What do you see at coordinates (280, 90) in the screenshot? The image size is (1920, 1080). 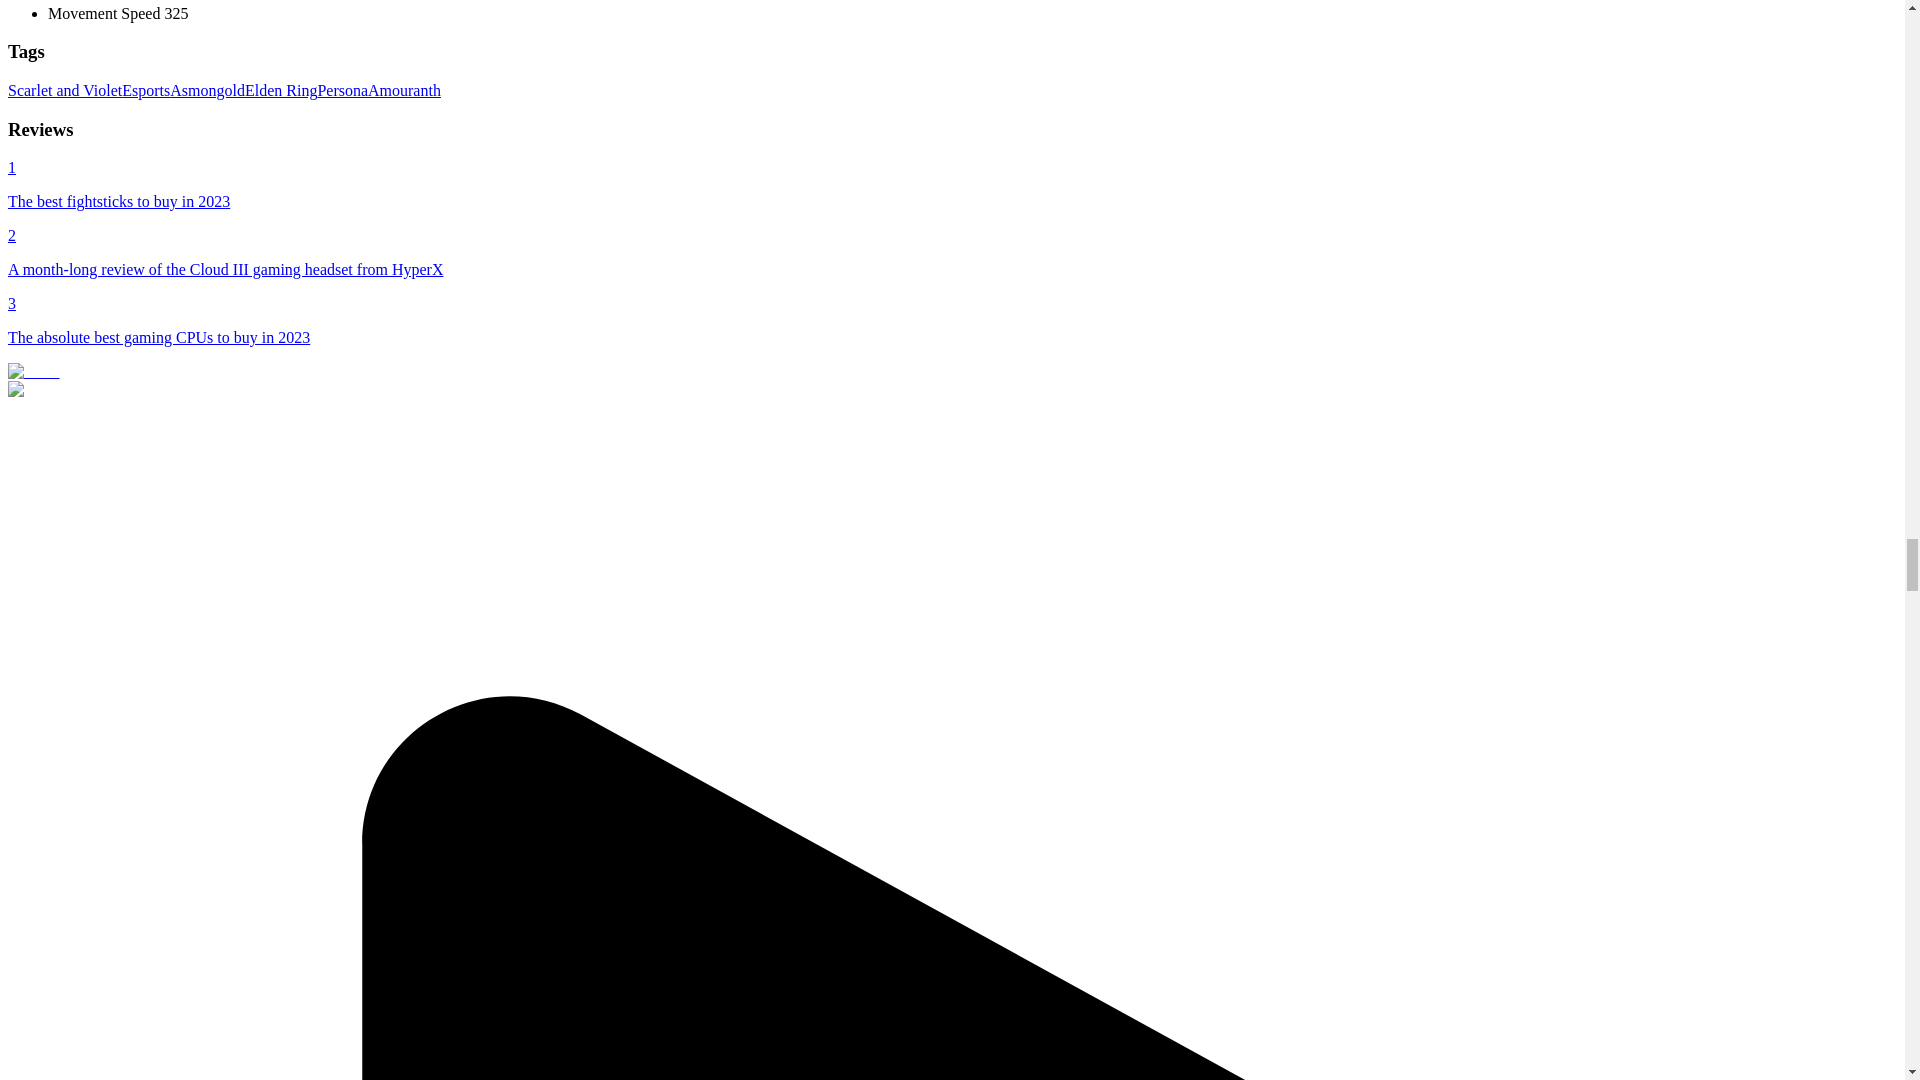 I see `Elden Ring` at bounding box center [280, 90].